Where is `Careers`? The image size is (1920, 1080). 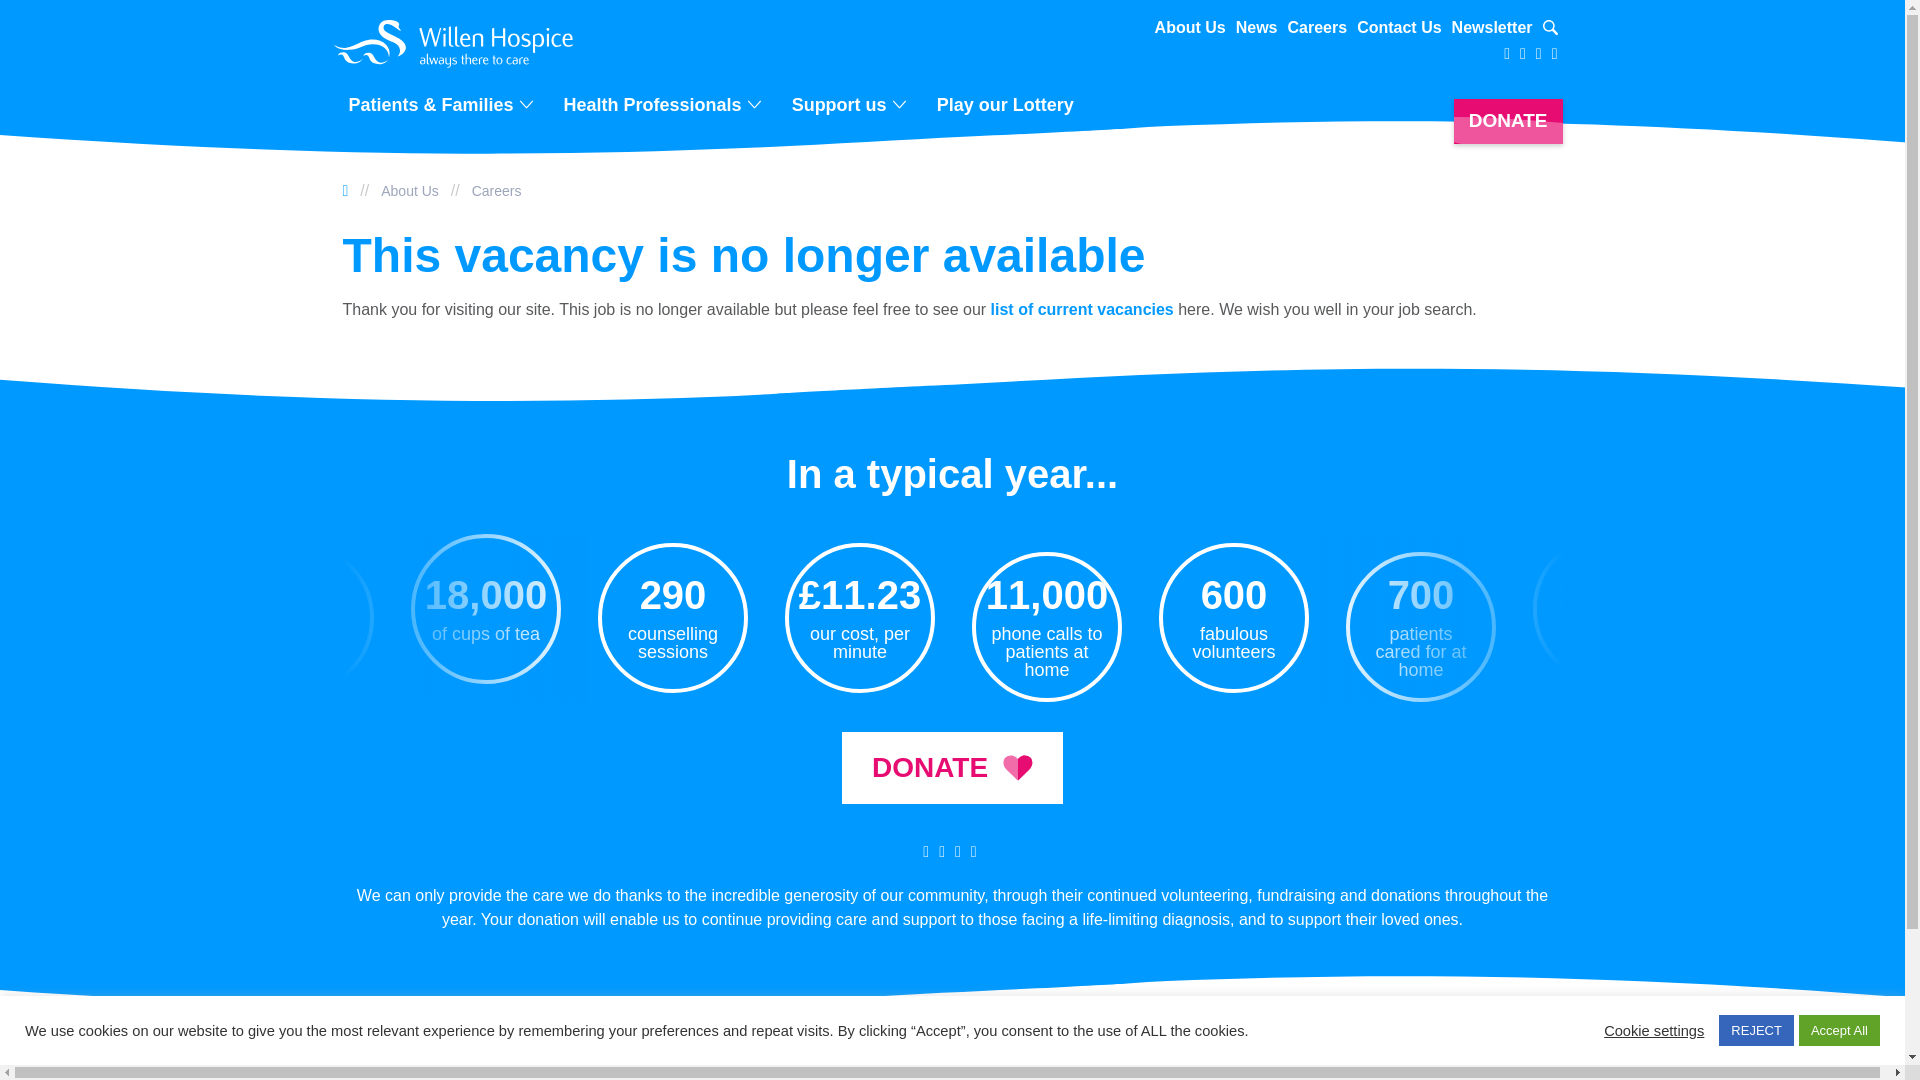
Careers is located at coordinates (1318, 28).